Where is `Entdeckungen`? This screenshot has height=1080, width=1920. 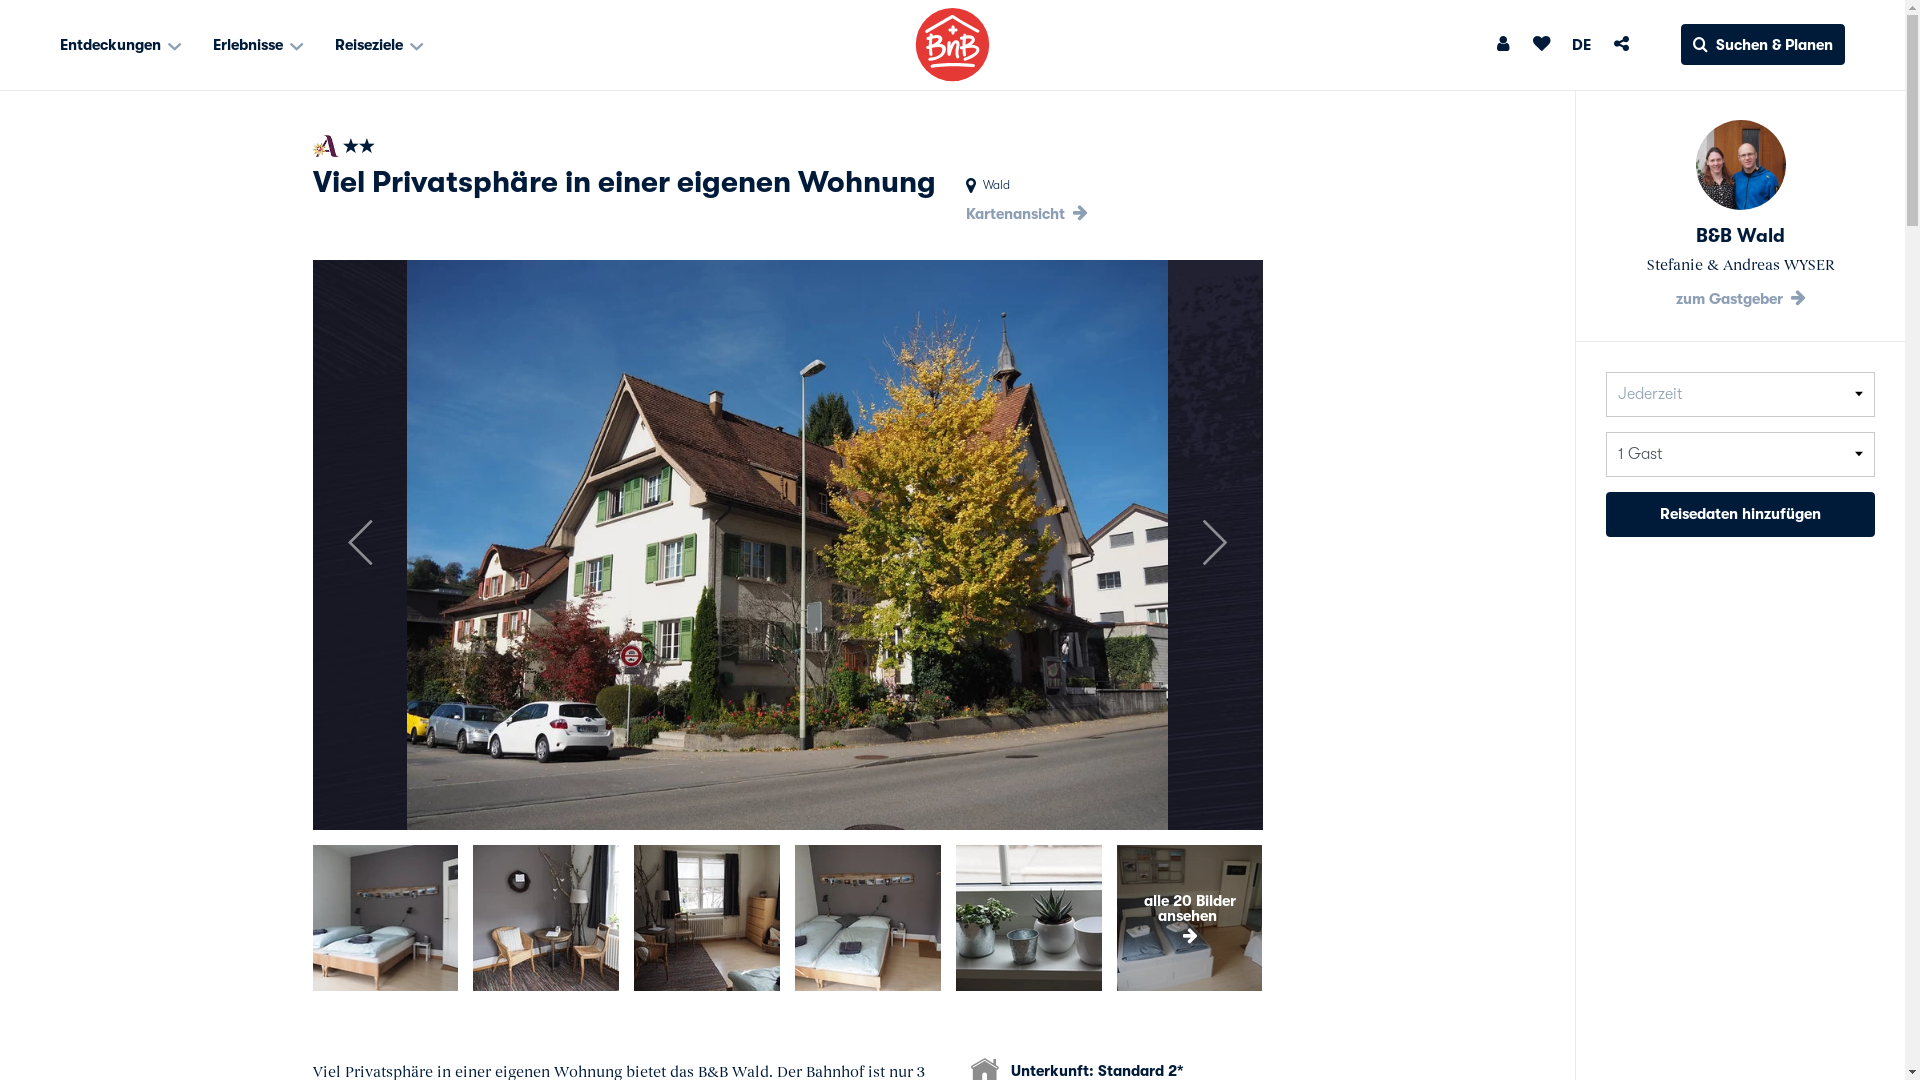 Entdeckungen is located at coordinates (122, 45).